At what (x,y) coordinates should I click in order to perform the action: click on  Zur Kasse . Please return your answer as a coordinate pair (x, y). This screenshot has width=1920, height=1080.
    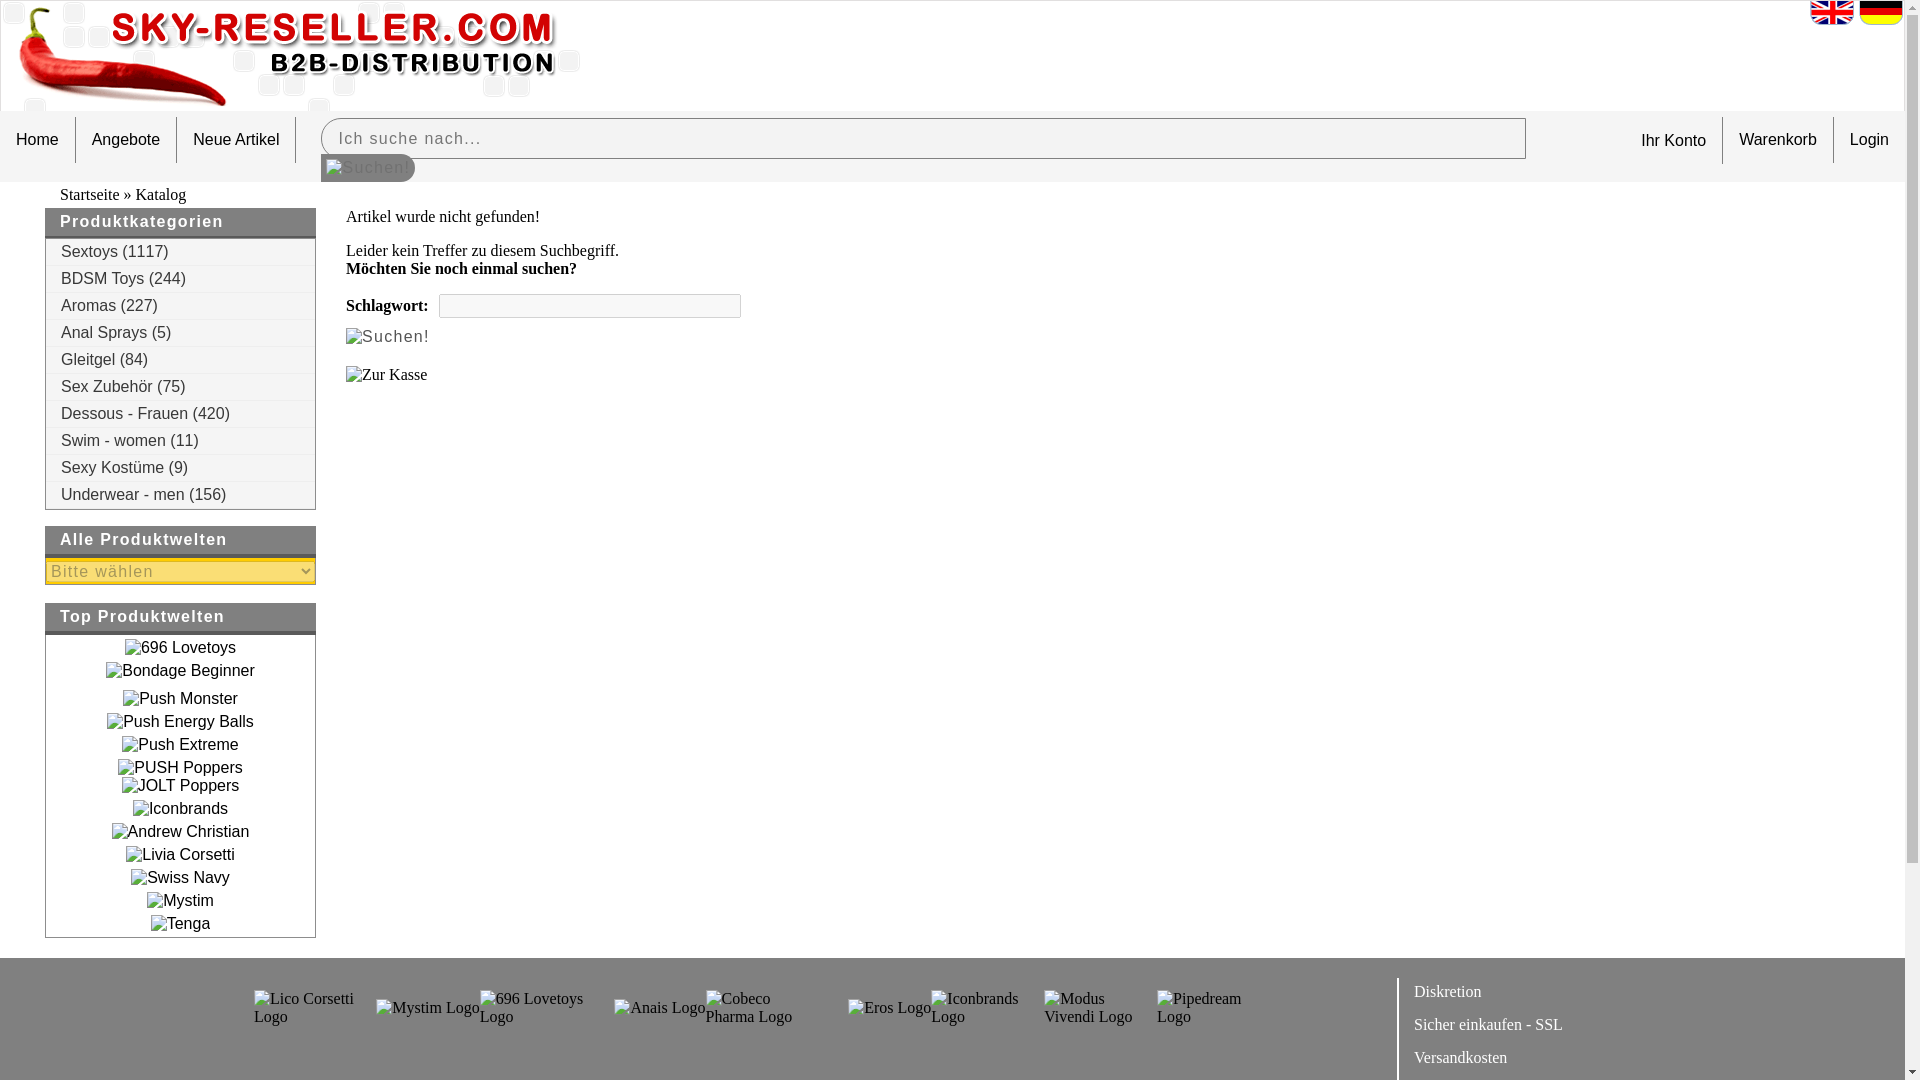
    Looking at the image, I should click on (386, 375).